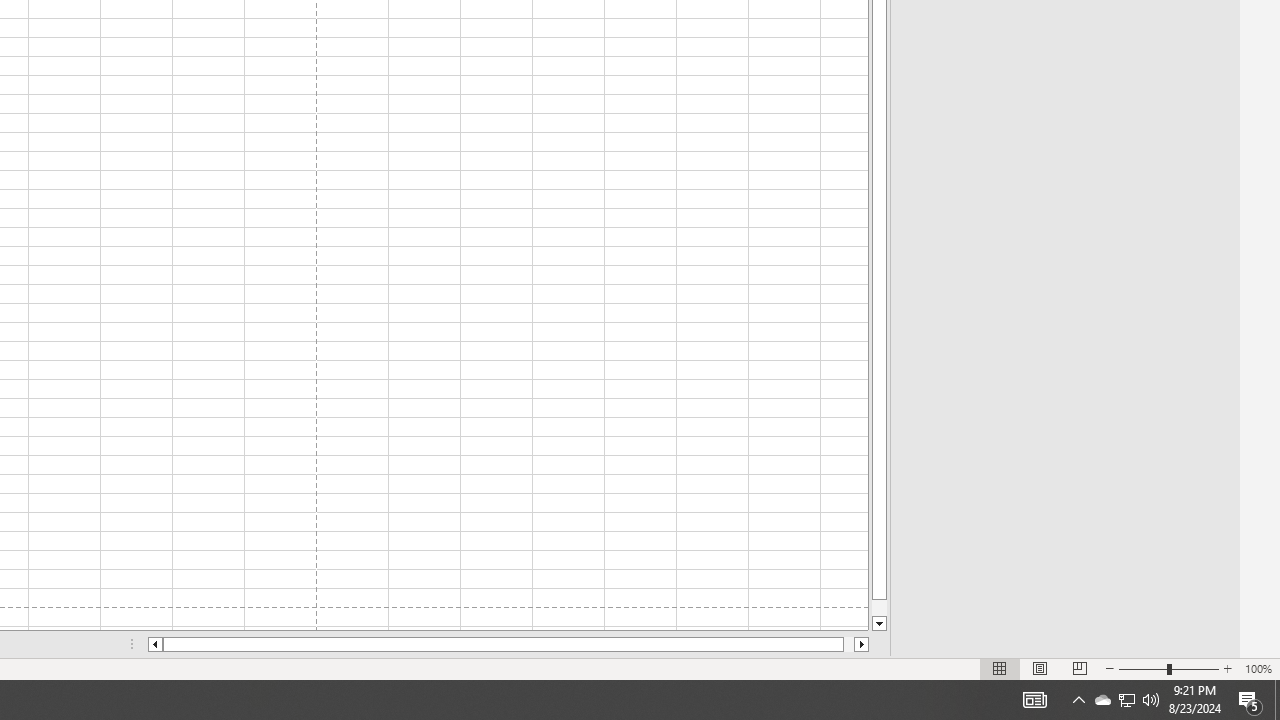  Describe the element at coordinates (508, 644) in the screenshot. I see `Class: NetUIScrollBar` at that location.